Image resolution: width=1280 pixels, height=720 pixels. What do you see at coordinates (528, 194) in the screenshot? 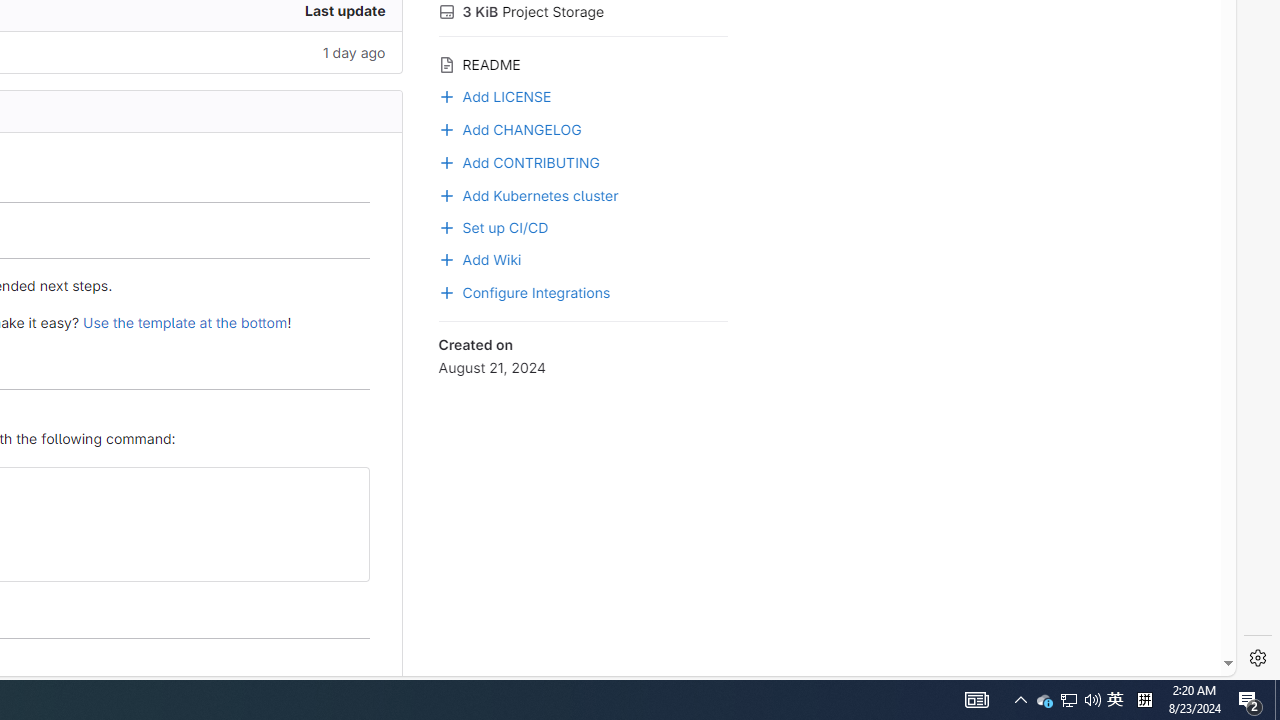
I see `Add Kubernetes cluster` at bounding box center [528, 194].